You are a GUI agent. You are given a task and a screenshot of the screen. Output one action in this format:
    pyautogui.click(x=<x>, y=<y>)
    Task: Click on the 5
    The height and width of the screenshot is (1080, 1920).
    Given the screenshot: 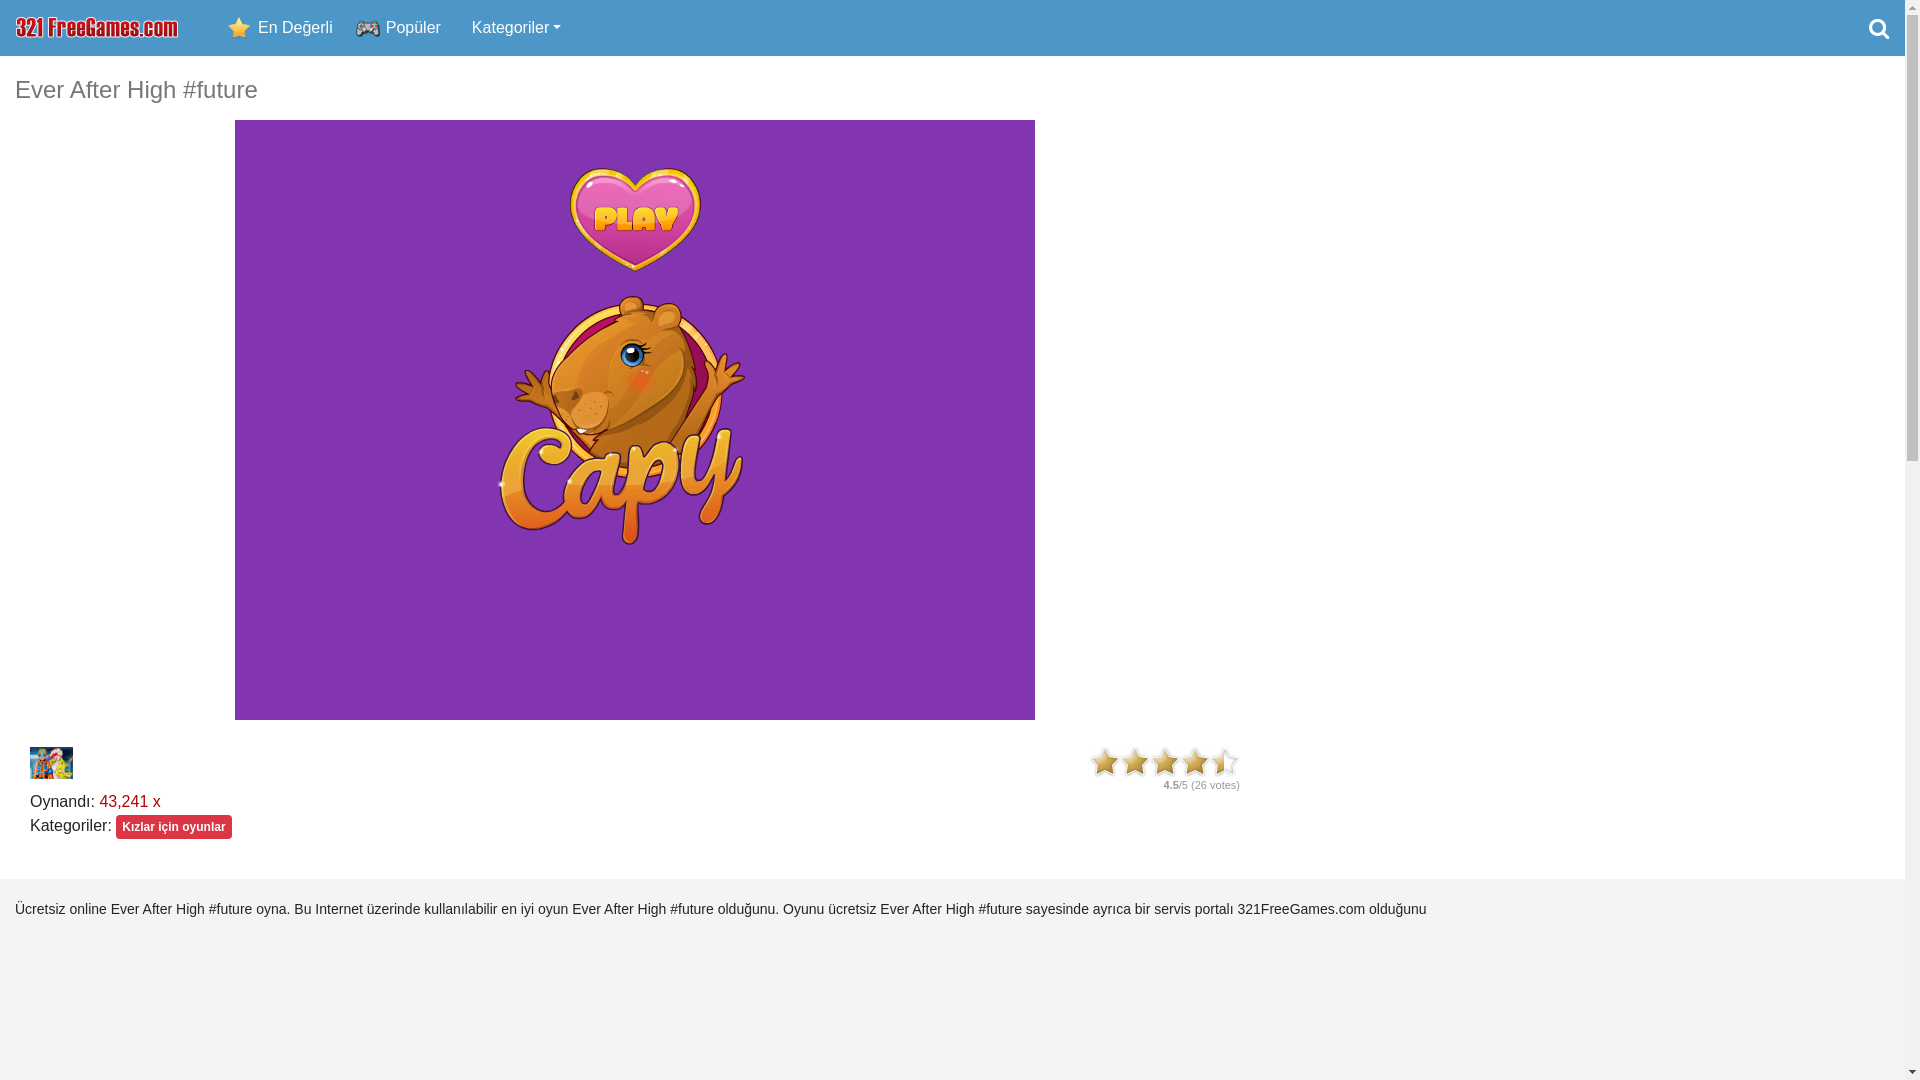 What is the action you would take?
    pyautogui.click(x=1225, y=762)
    